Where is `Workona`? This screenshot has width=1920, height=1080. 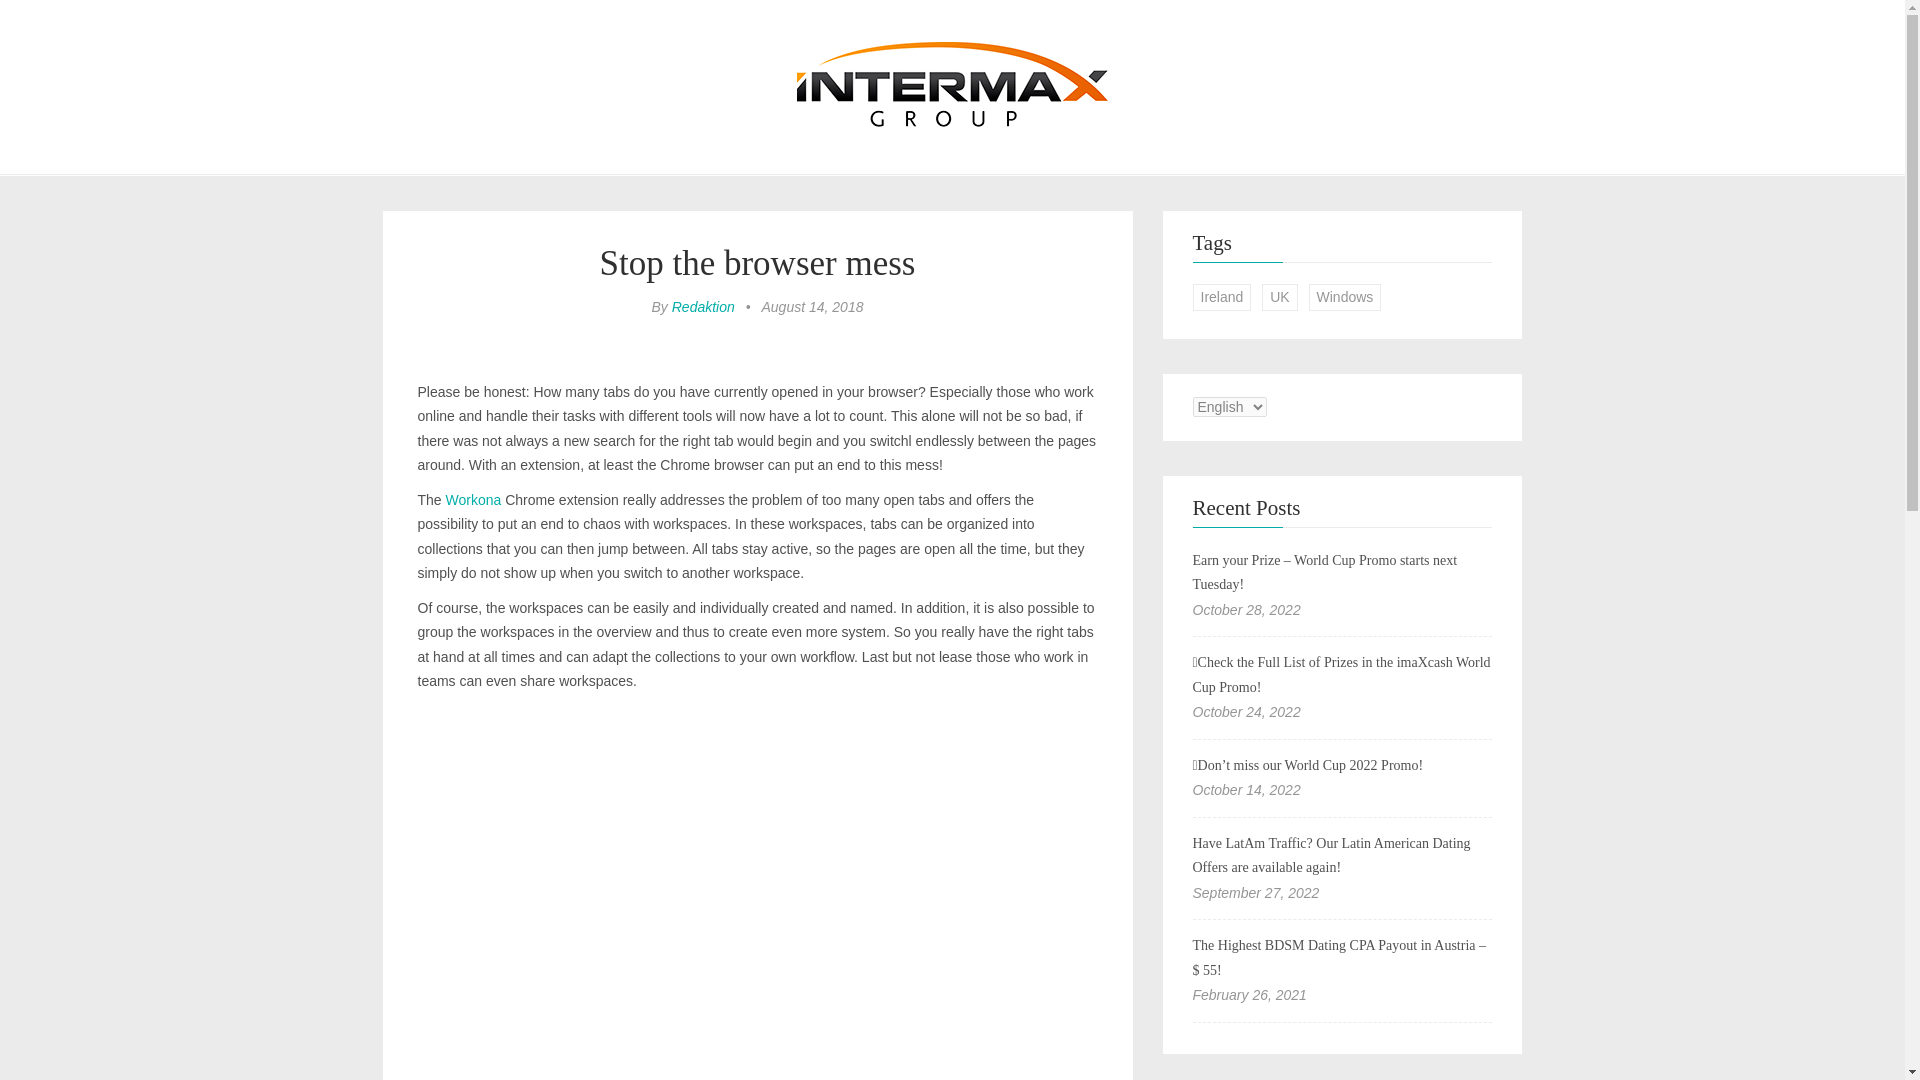
Workona is located at coordinates (473, 500).